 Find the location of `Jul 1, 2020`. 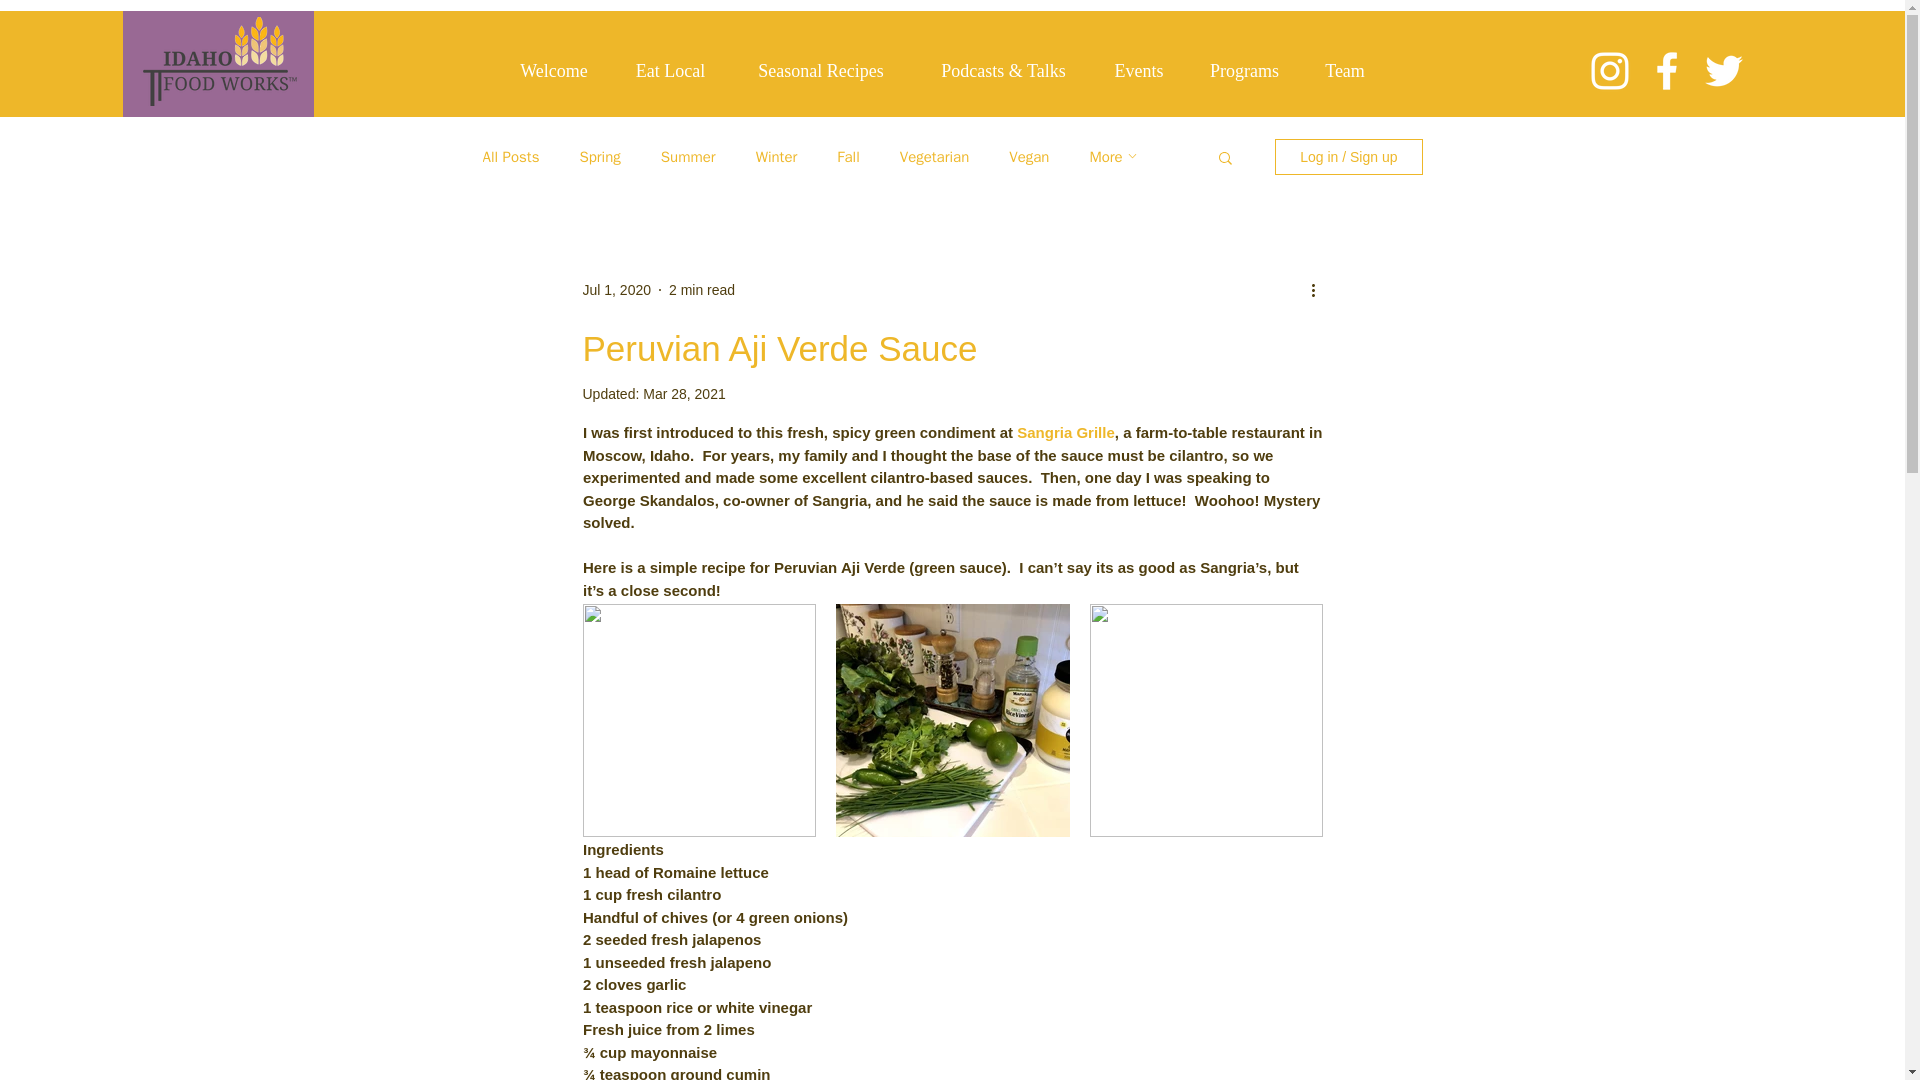

Jul 1, 2020 is located at coordinates (616, 290).